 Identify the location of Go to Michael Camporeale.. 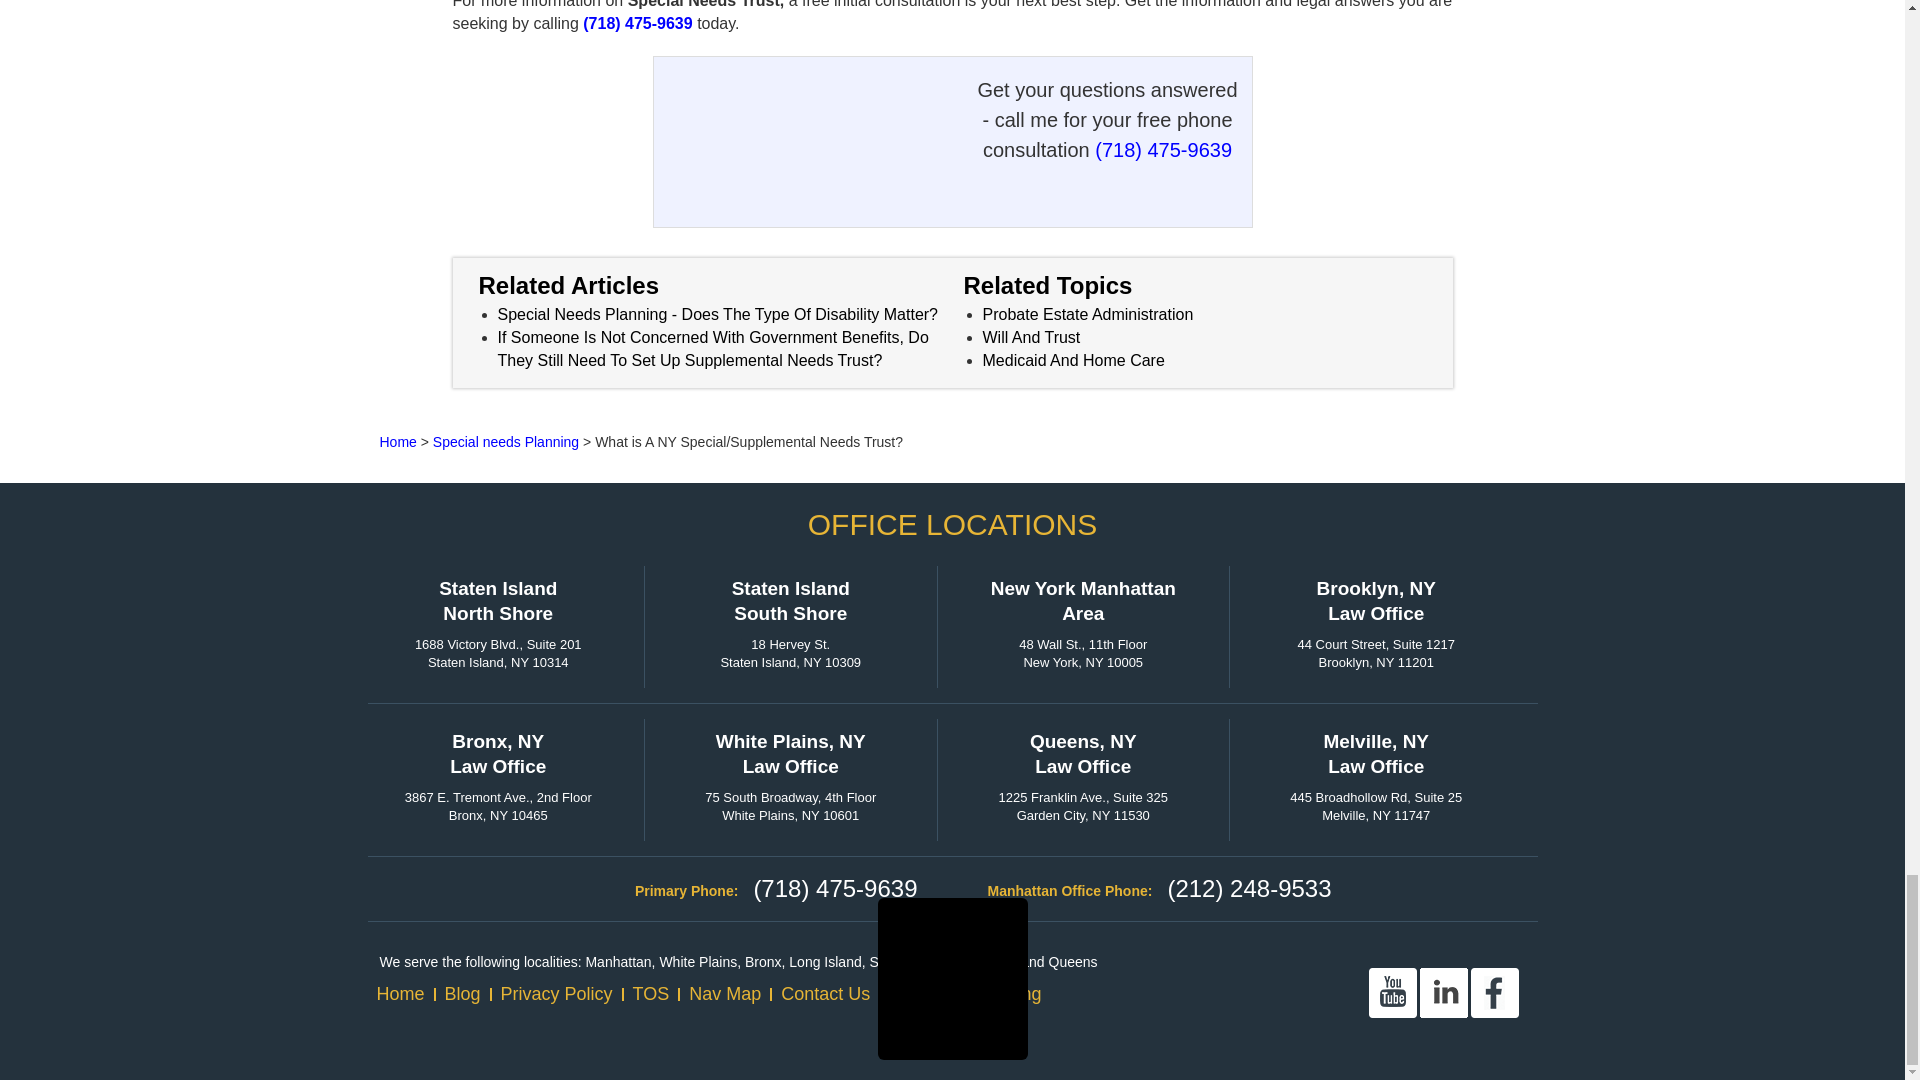
(398, 442).